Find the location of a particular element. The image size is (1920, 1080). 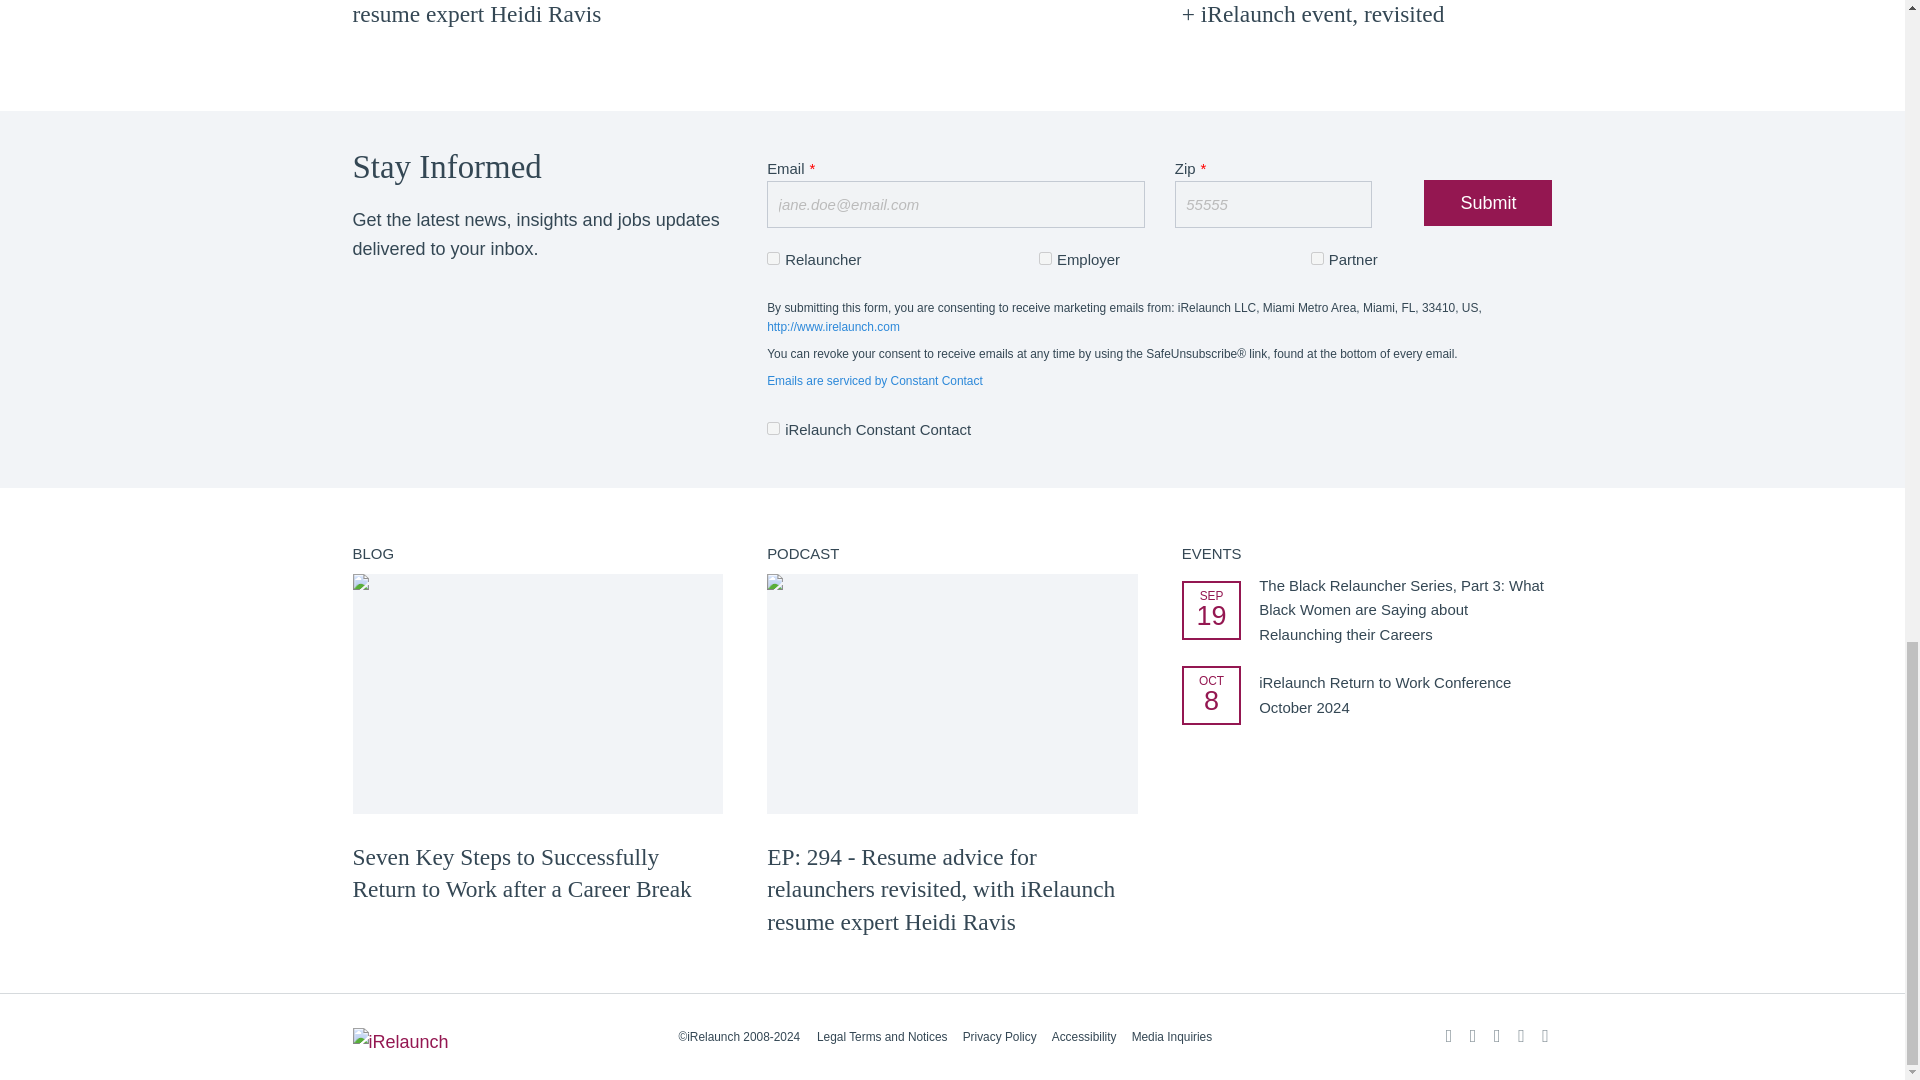

yes is located at coordinates (772, 258).